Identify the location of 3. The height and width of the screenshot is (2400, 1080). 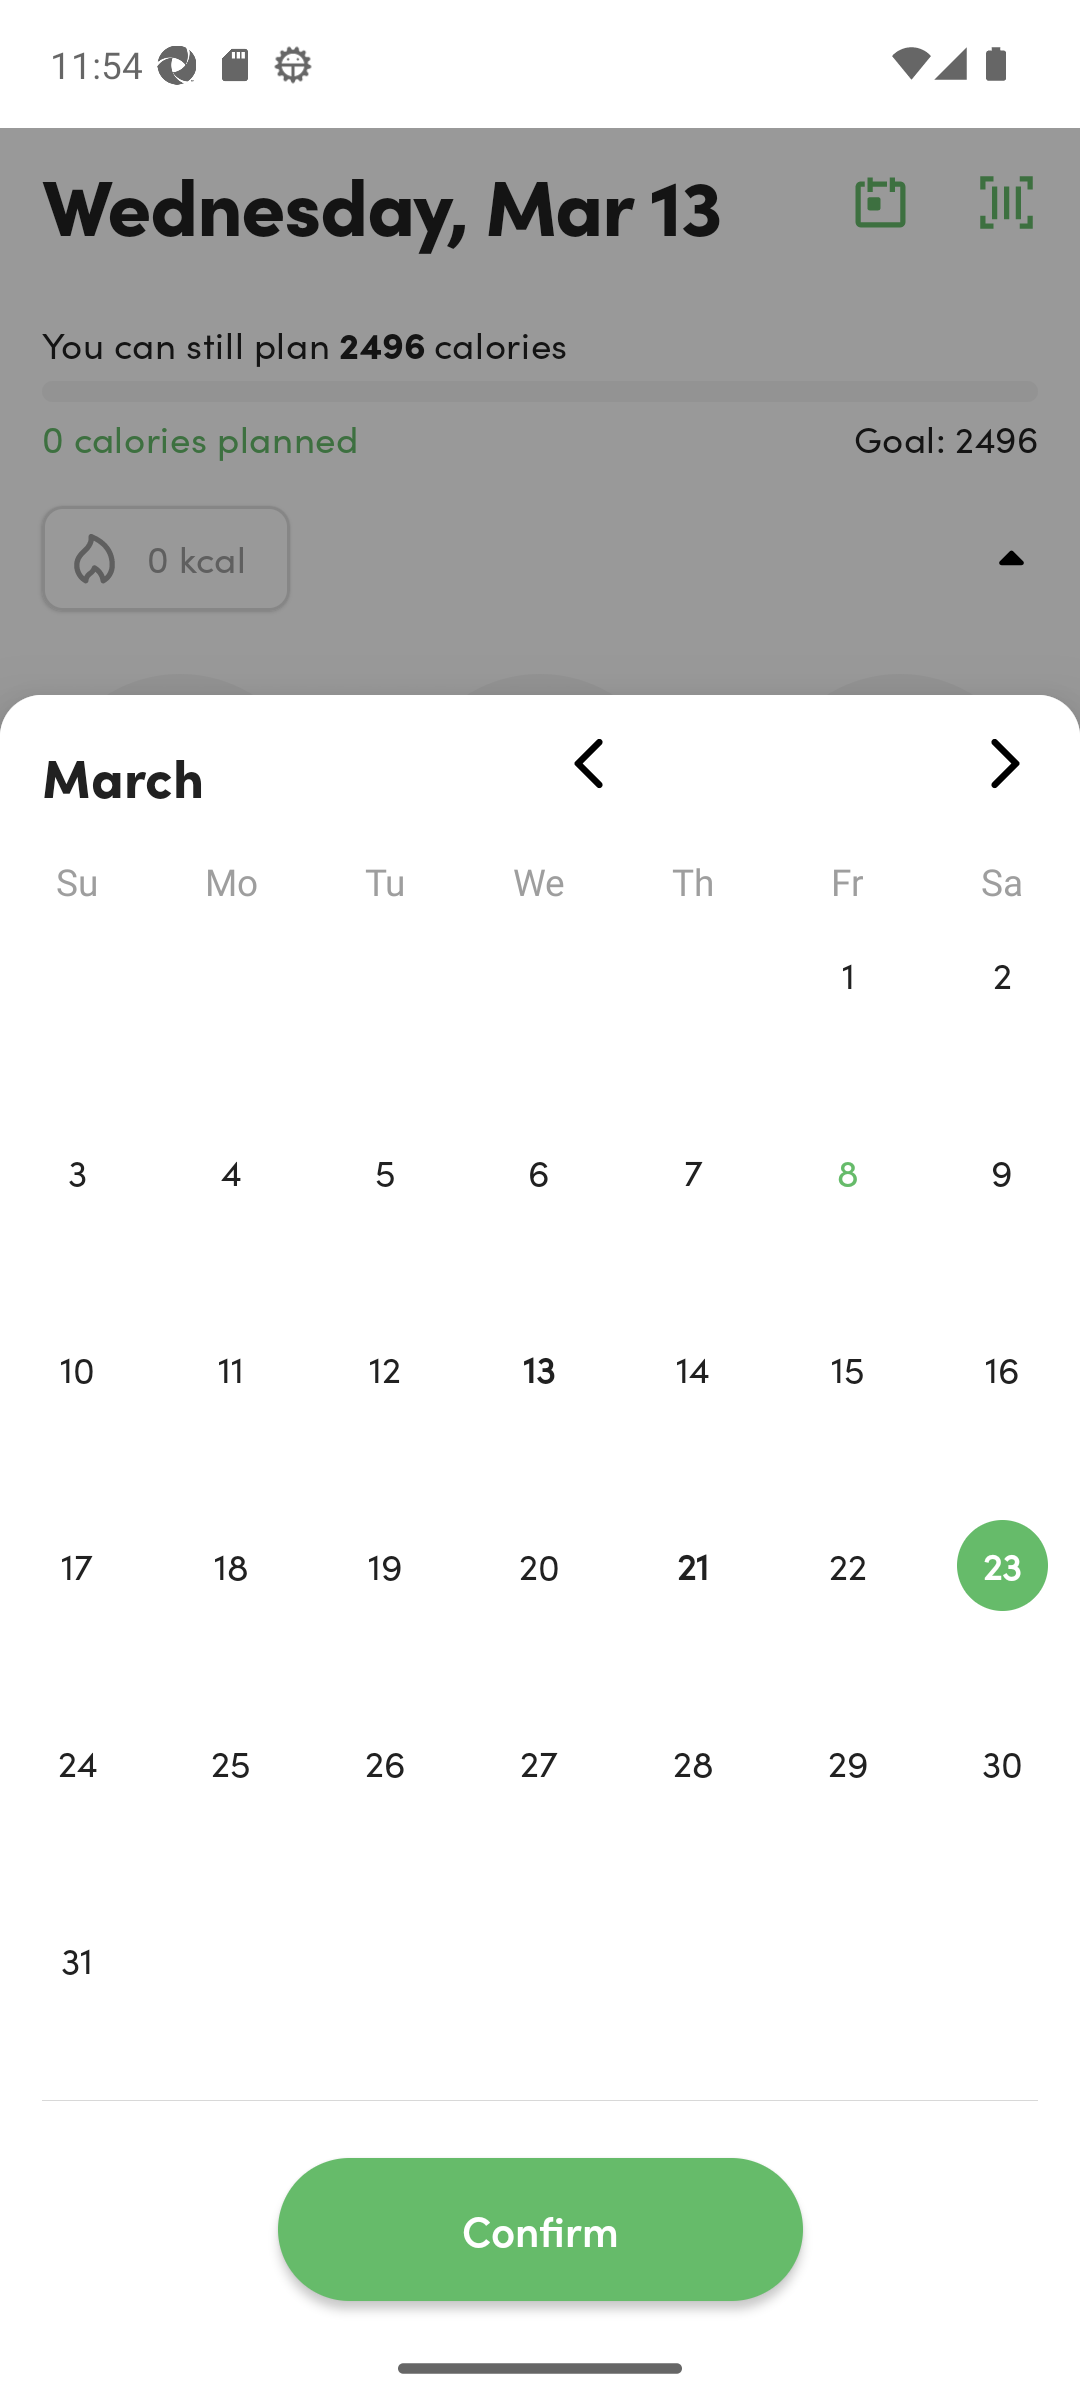
(77, 1214).